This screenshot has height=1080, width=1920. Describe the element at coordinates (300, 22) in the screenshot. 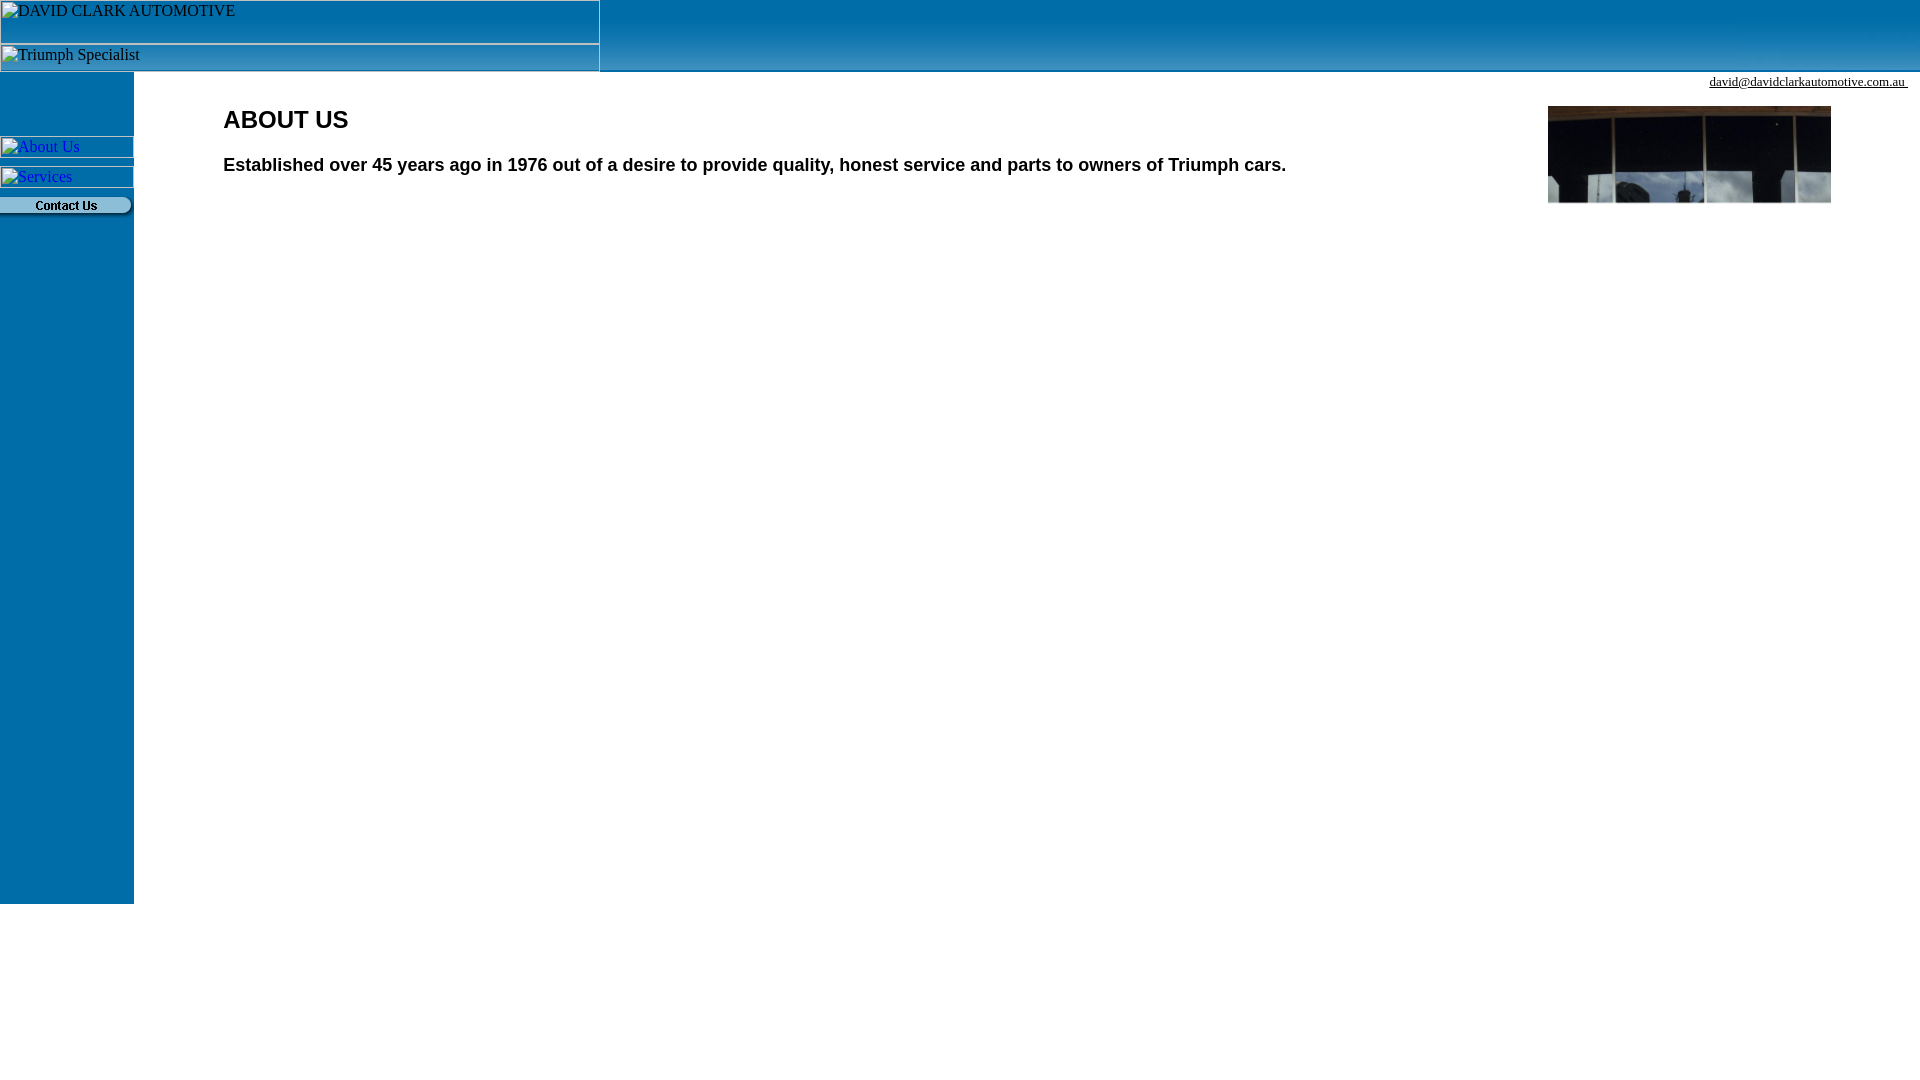

I see `DAVID CLARK AUTOMOTIVE` at that location.